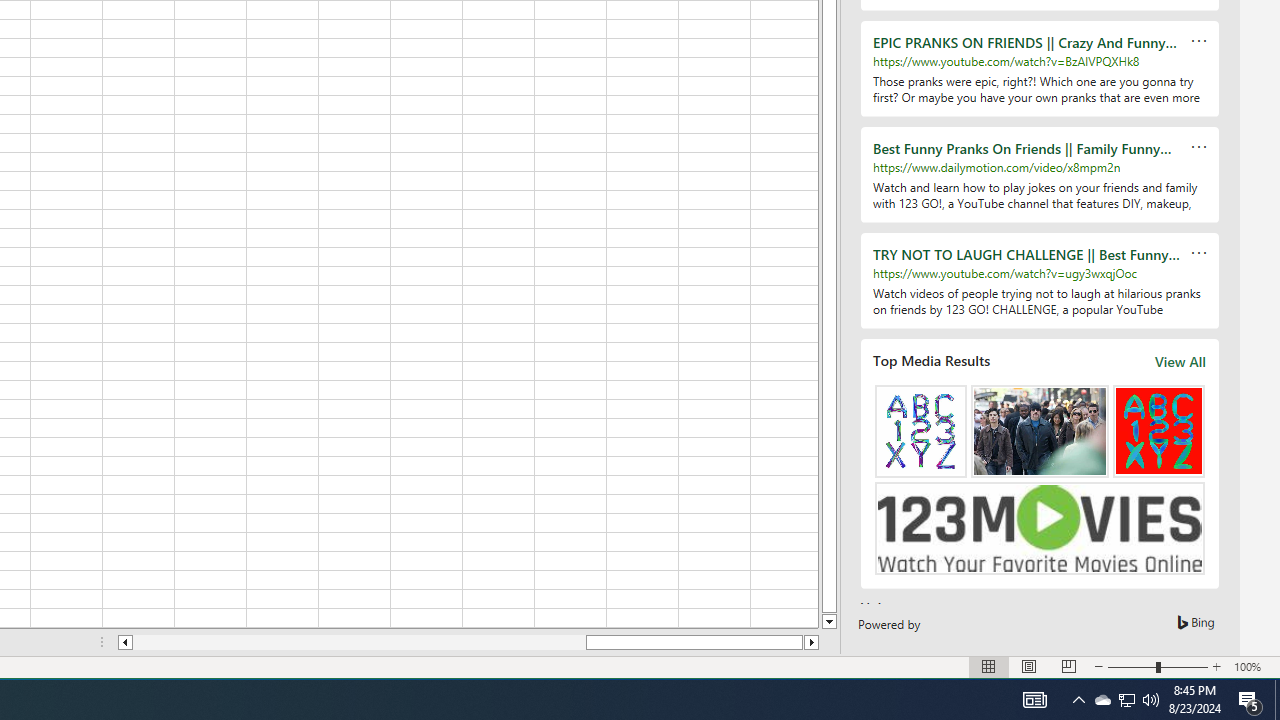 The image size is (1280, 720). I want to click on Normal, so click(1126, 700).